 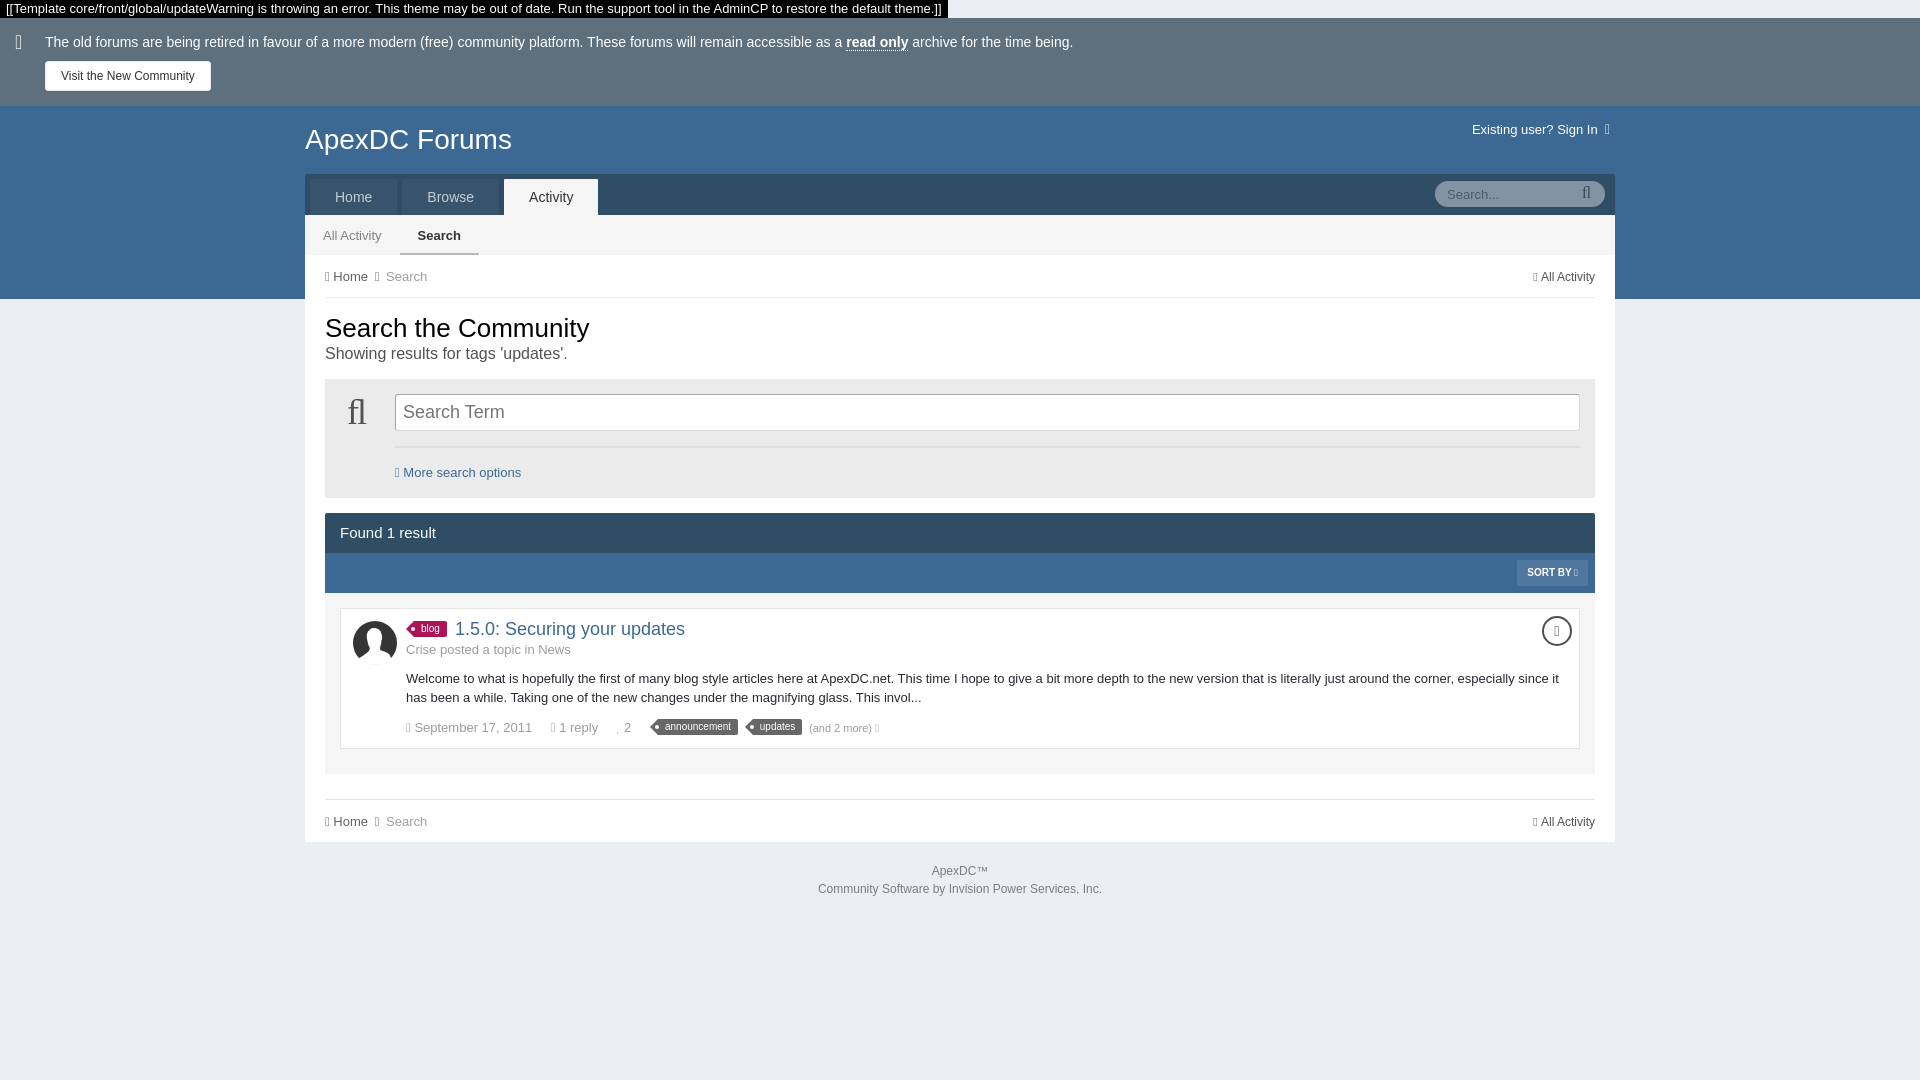 What do you see at coordinates (438, 234) in the screenshot?
I see `Search` at bounding box center [438, 234].